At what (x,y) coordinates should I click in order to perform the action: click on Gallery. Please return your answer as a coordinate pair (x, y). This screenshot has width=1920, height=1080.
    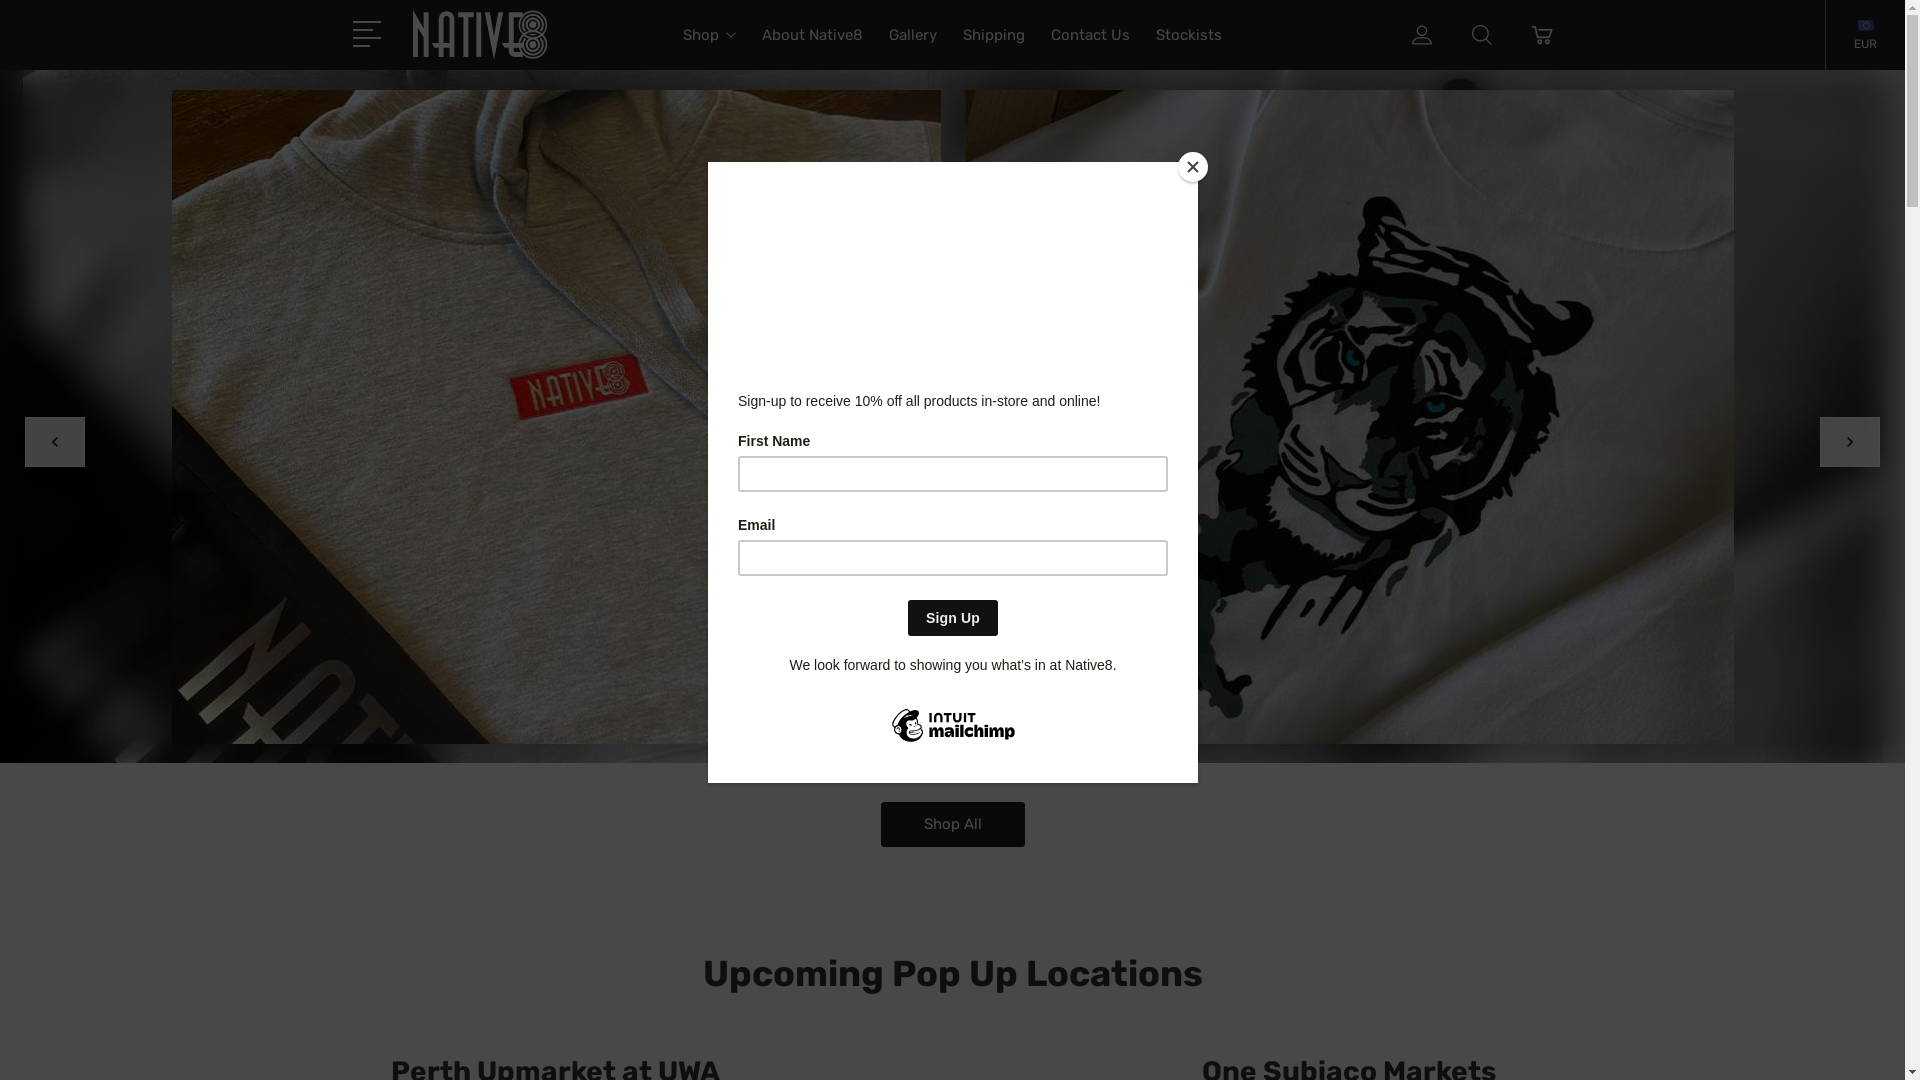
    Looking at the image, I should click on (913, 47).